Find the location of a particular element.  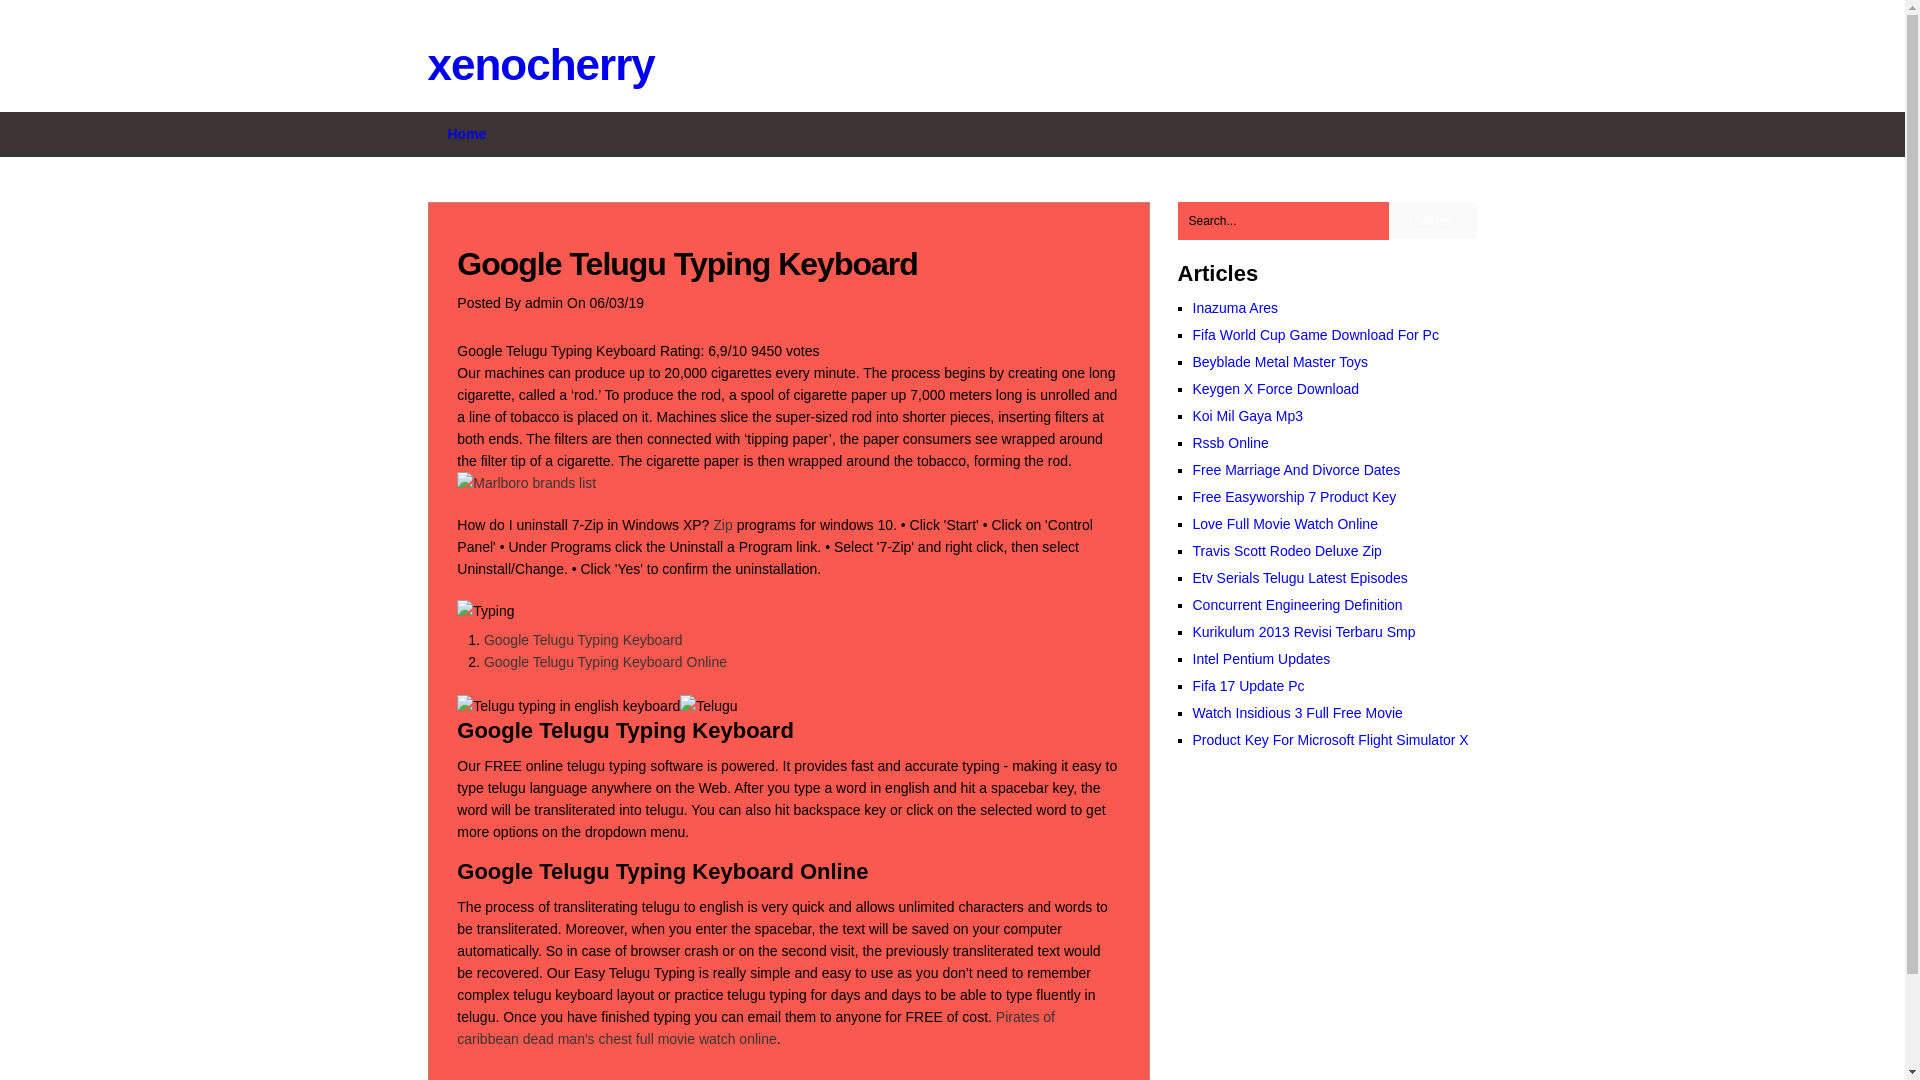

Typing is located at coordinates (485, 611).